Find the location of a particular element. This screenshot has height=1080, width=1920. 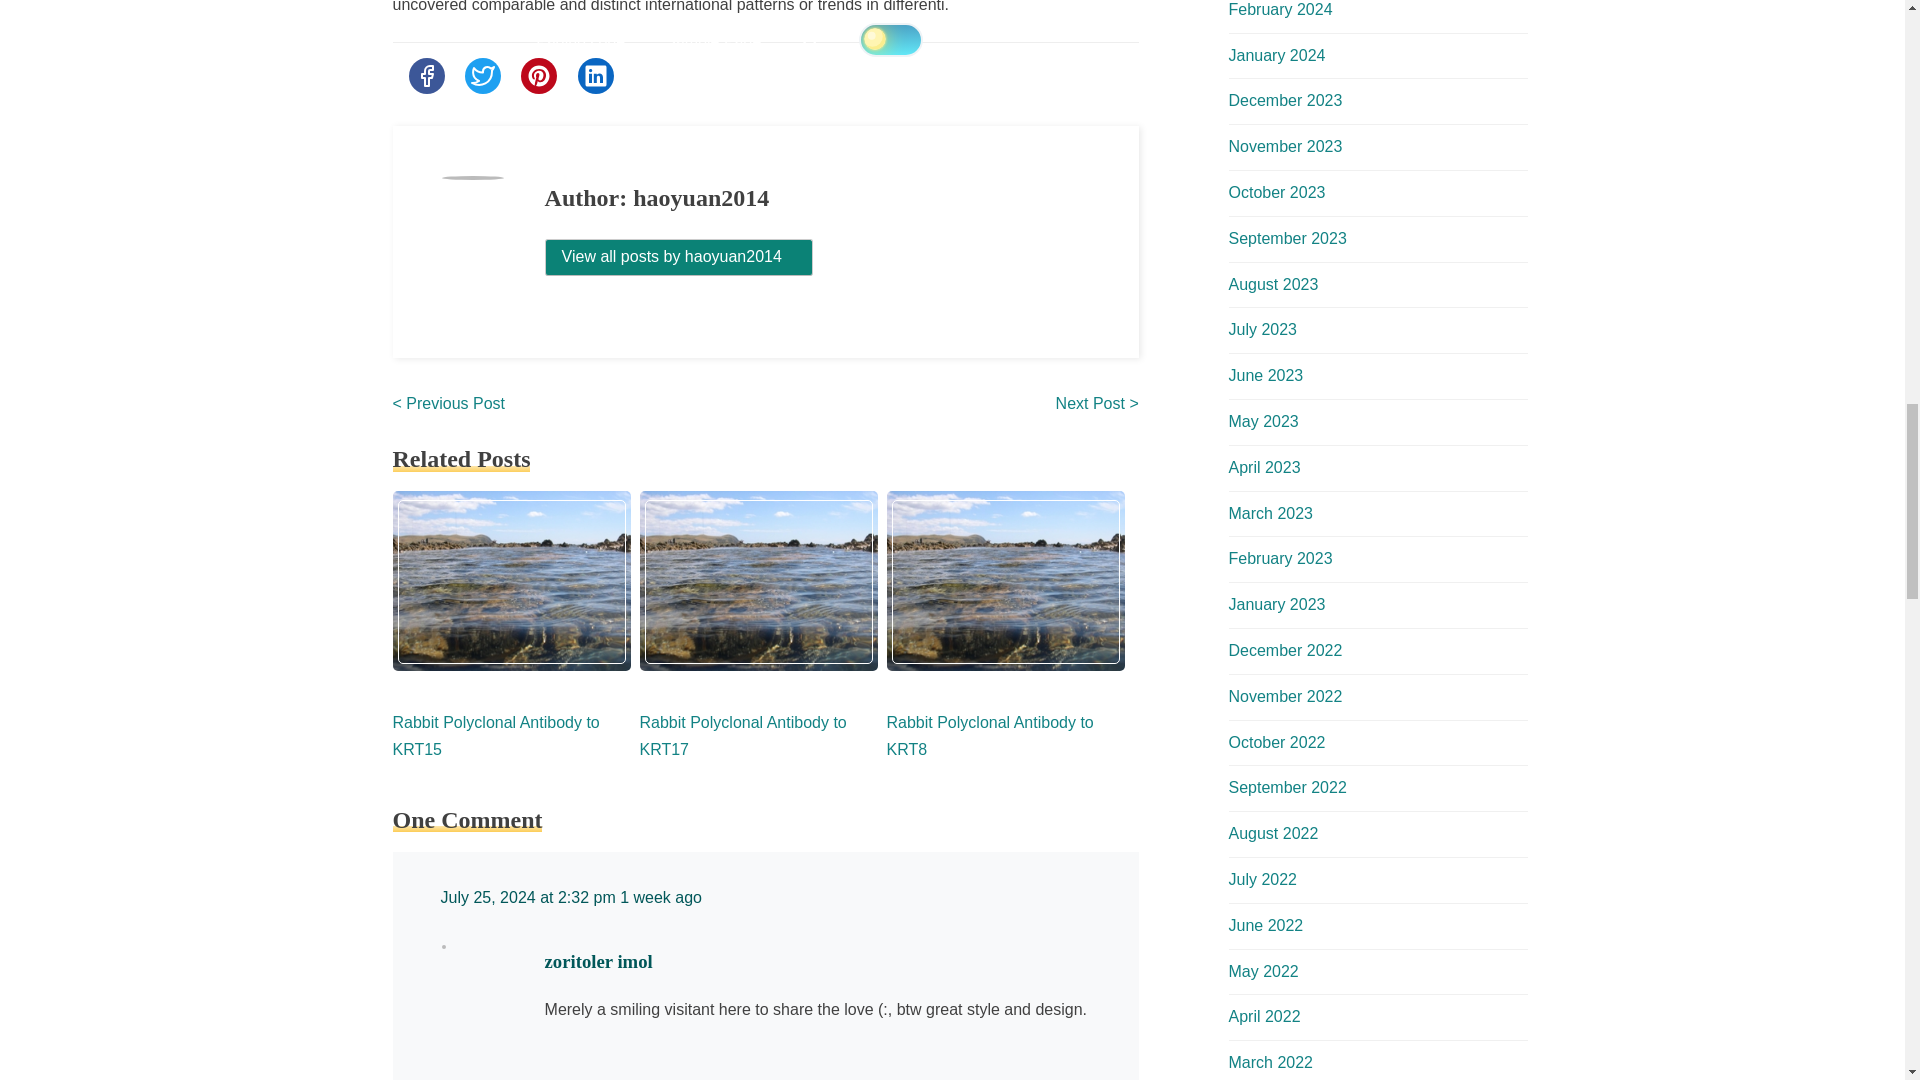

View all posts by haoyuan2014 is located at coordinates (679, 256).